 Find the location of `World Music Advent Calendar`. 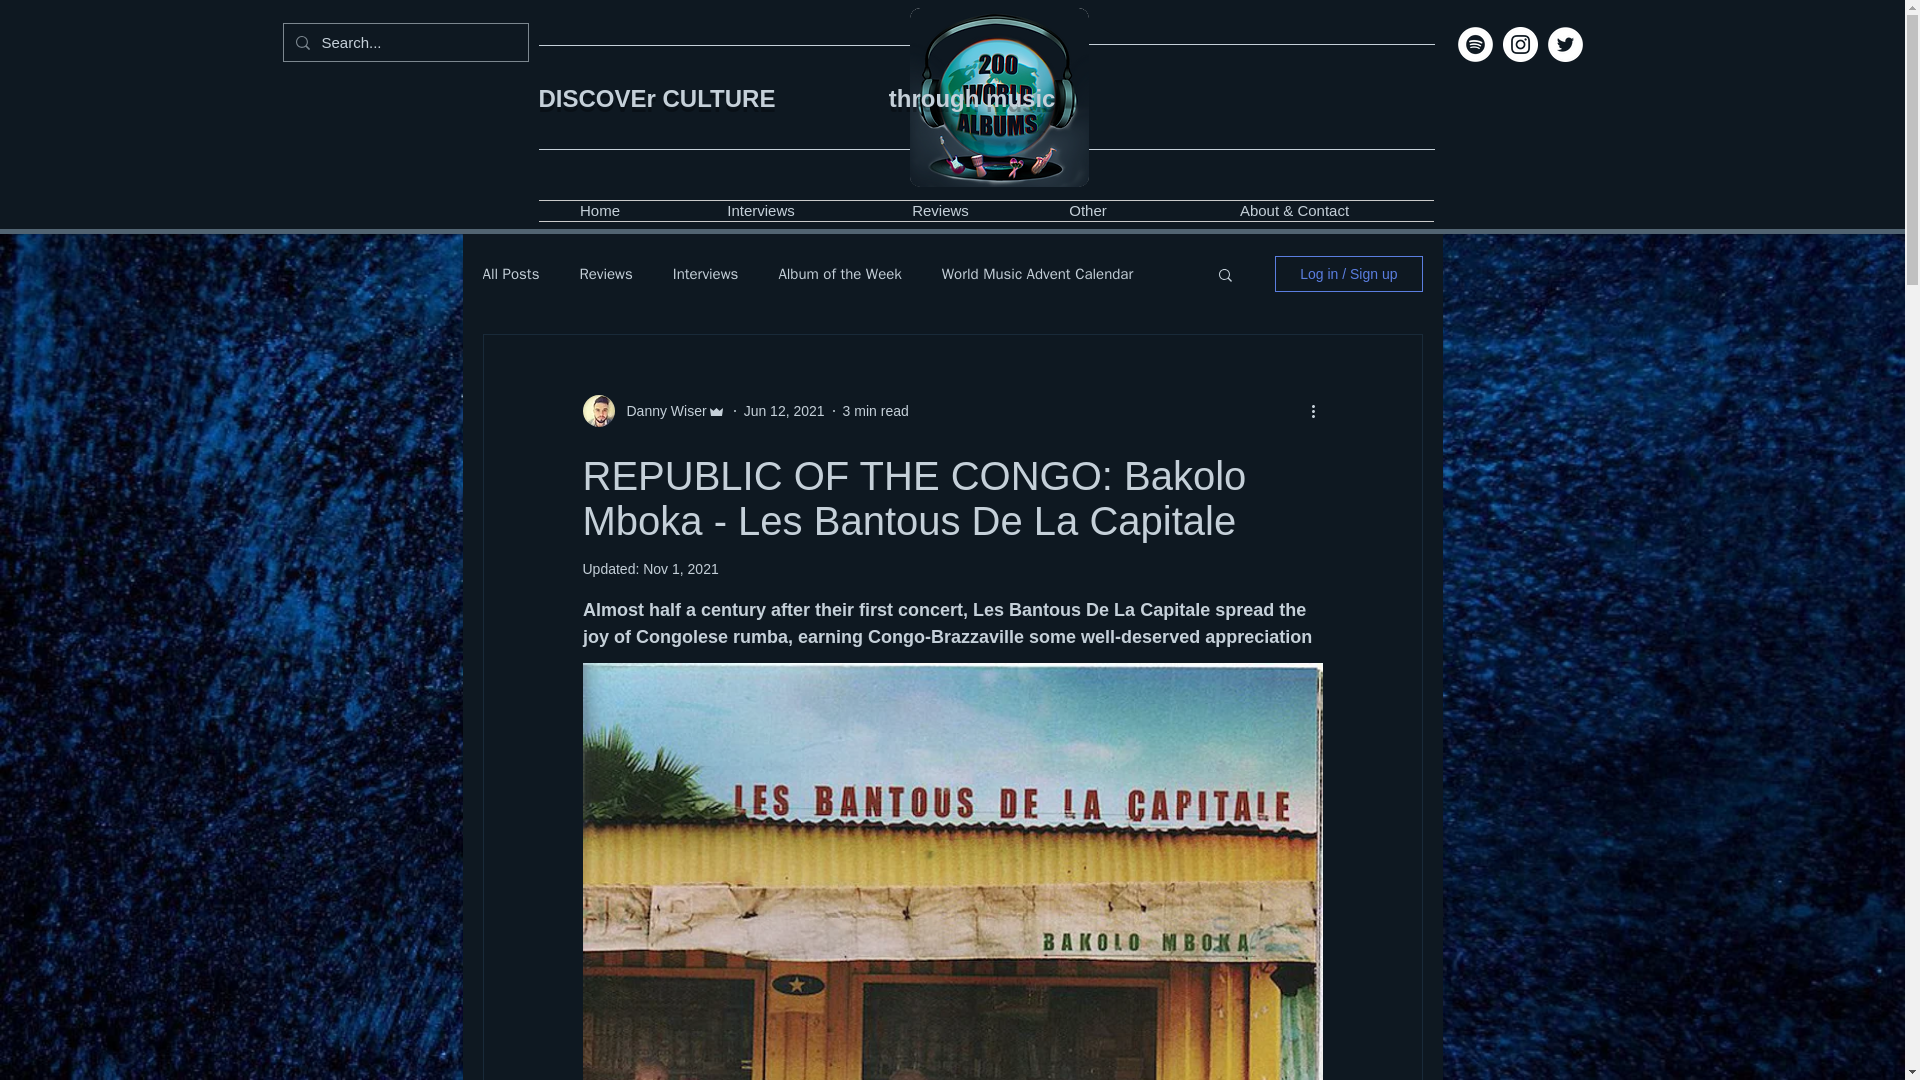

World Music Advent Calendar is located at coordinates (1037, 272).